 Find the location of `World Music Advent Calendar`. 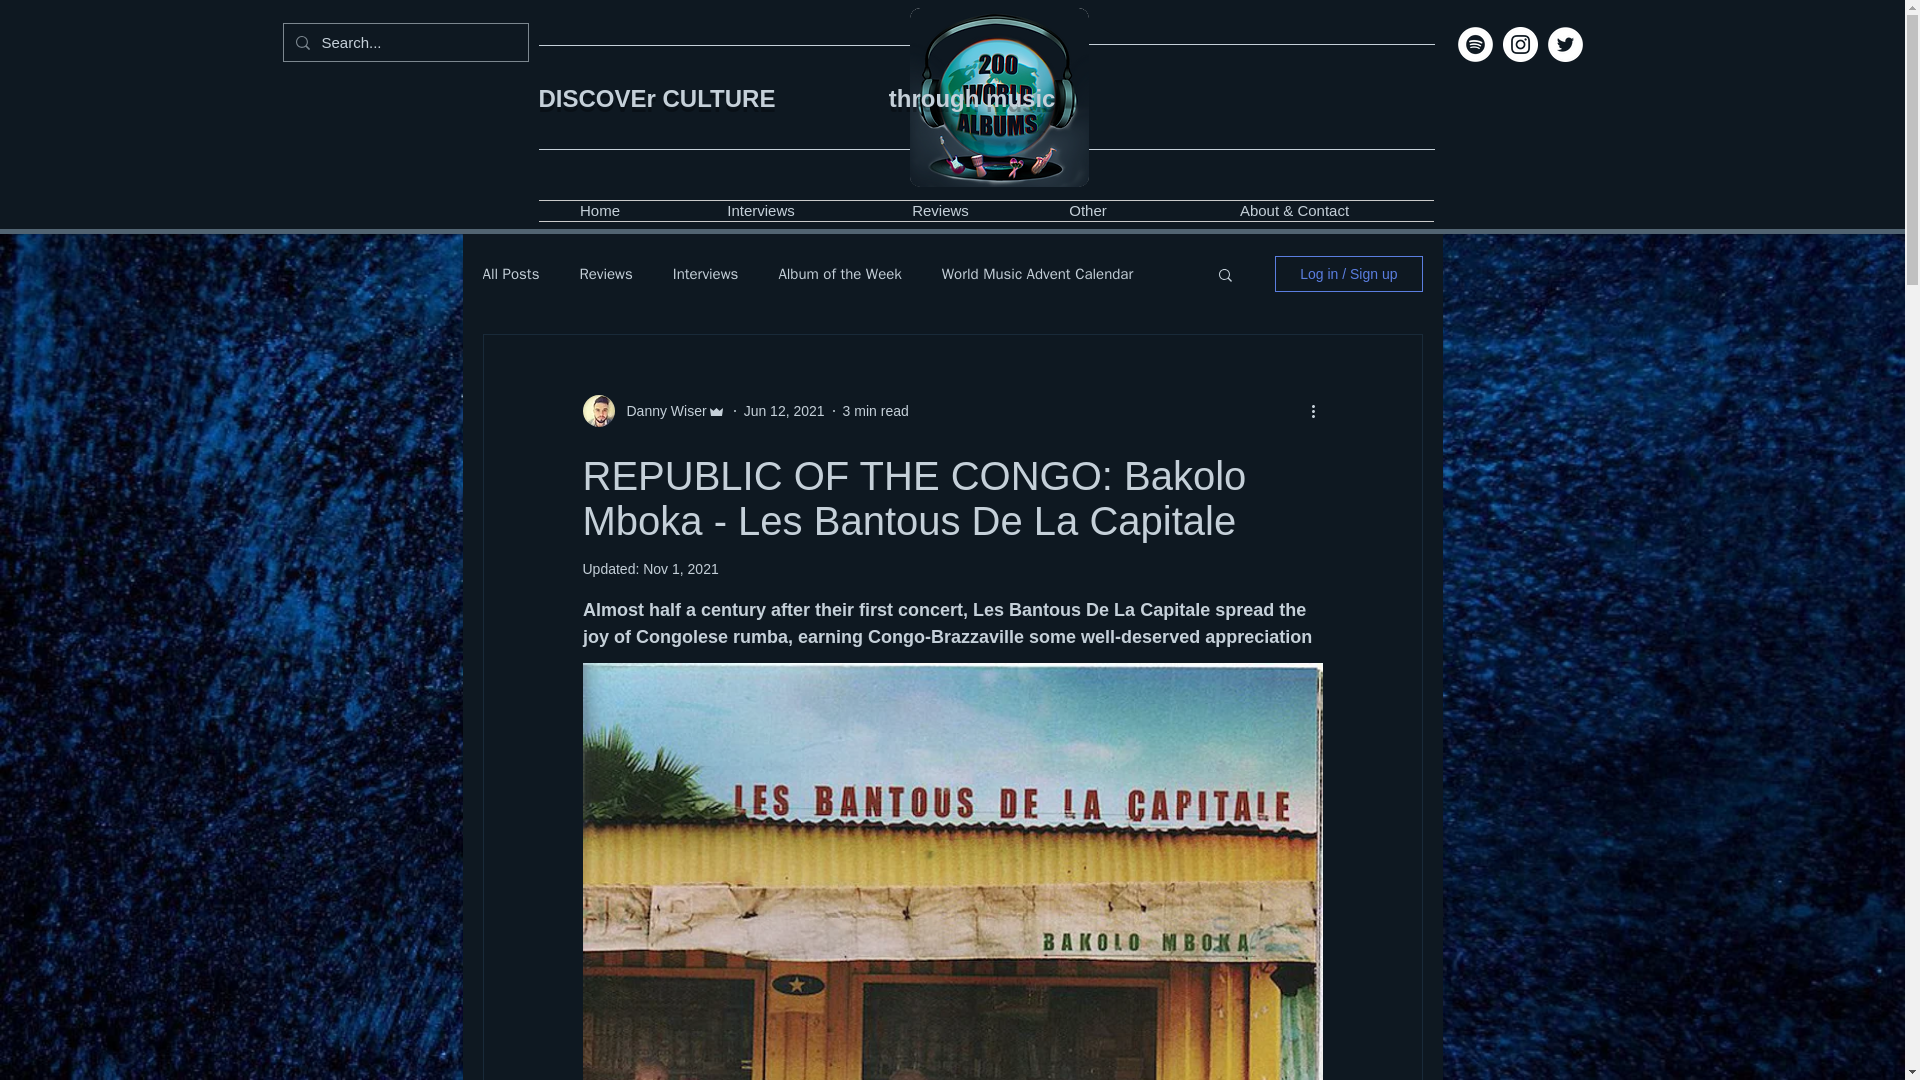

World Music Advent Calendar is located at coordinates (1037, 272).